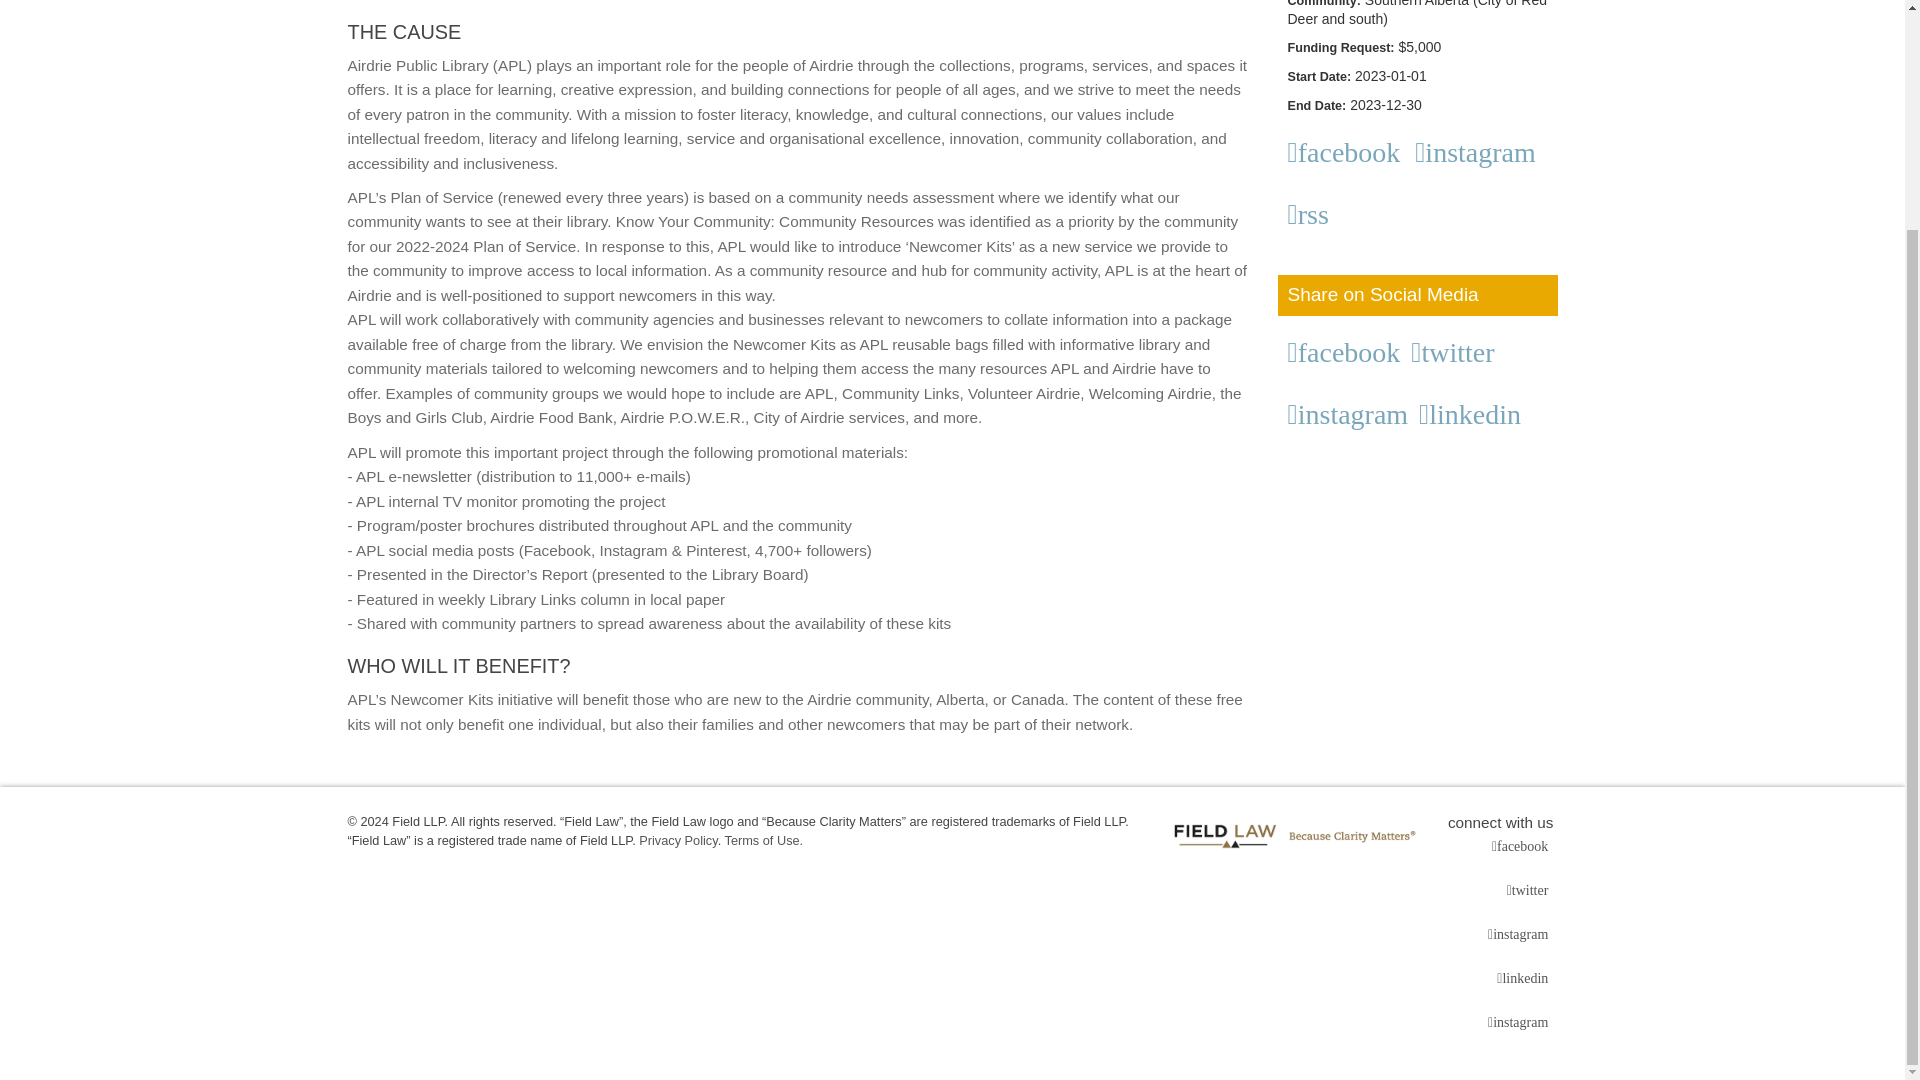 The image size is (1920, 1080). What do you see at coordinates (1473, 414) in the screenshot?
I see `linkedin` at bounding box center [1473, 414].